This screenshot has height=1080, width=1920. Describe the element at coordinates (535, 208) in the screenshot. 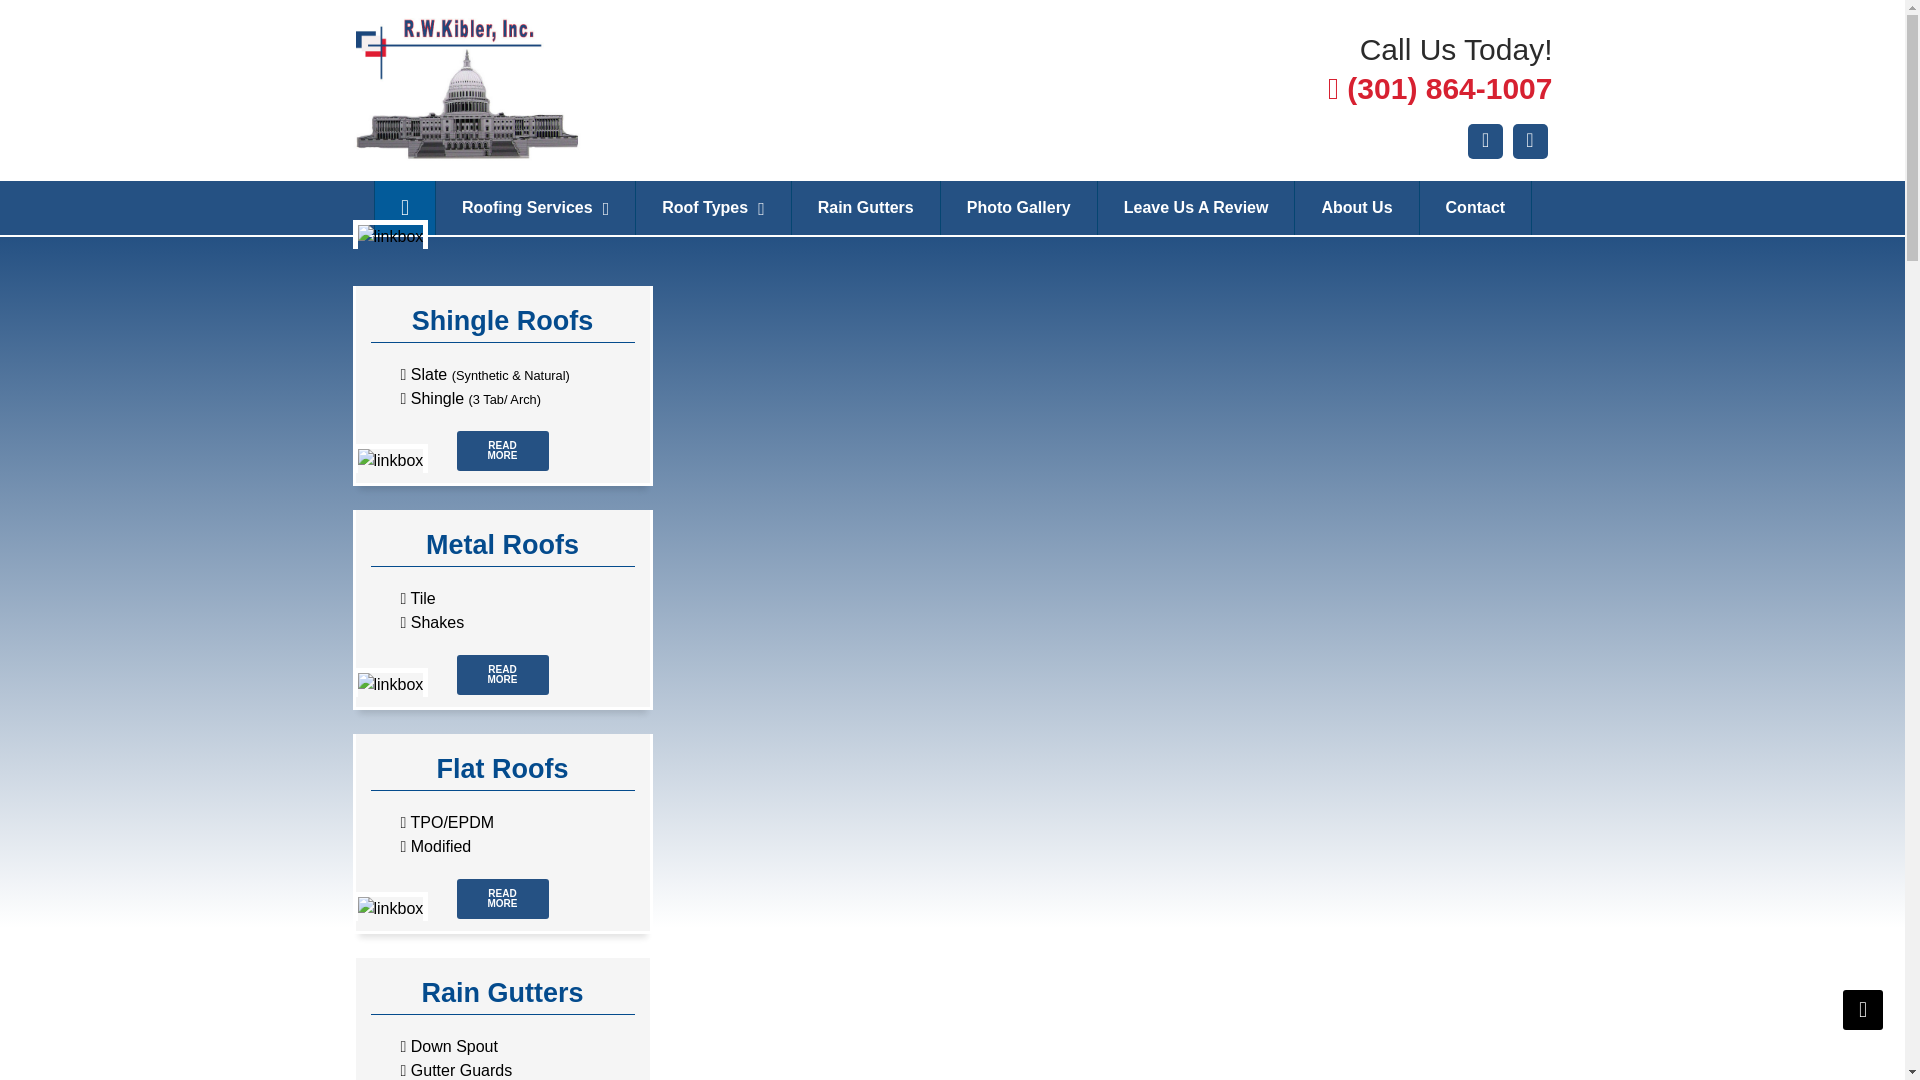

I see `Roofing Services` at that location.